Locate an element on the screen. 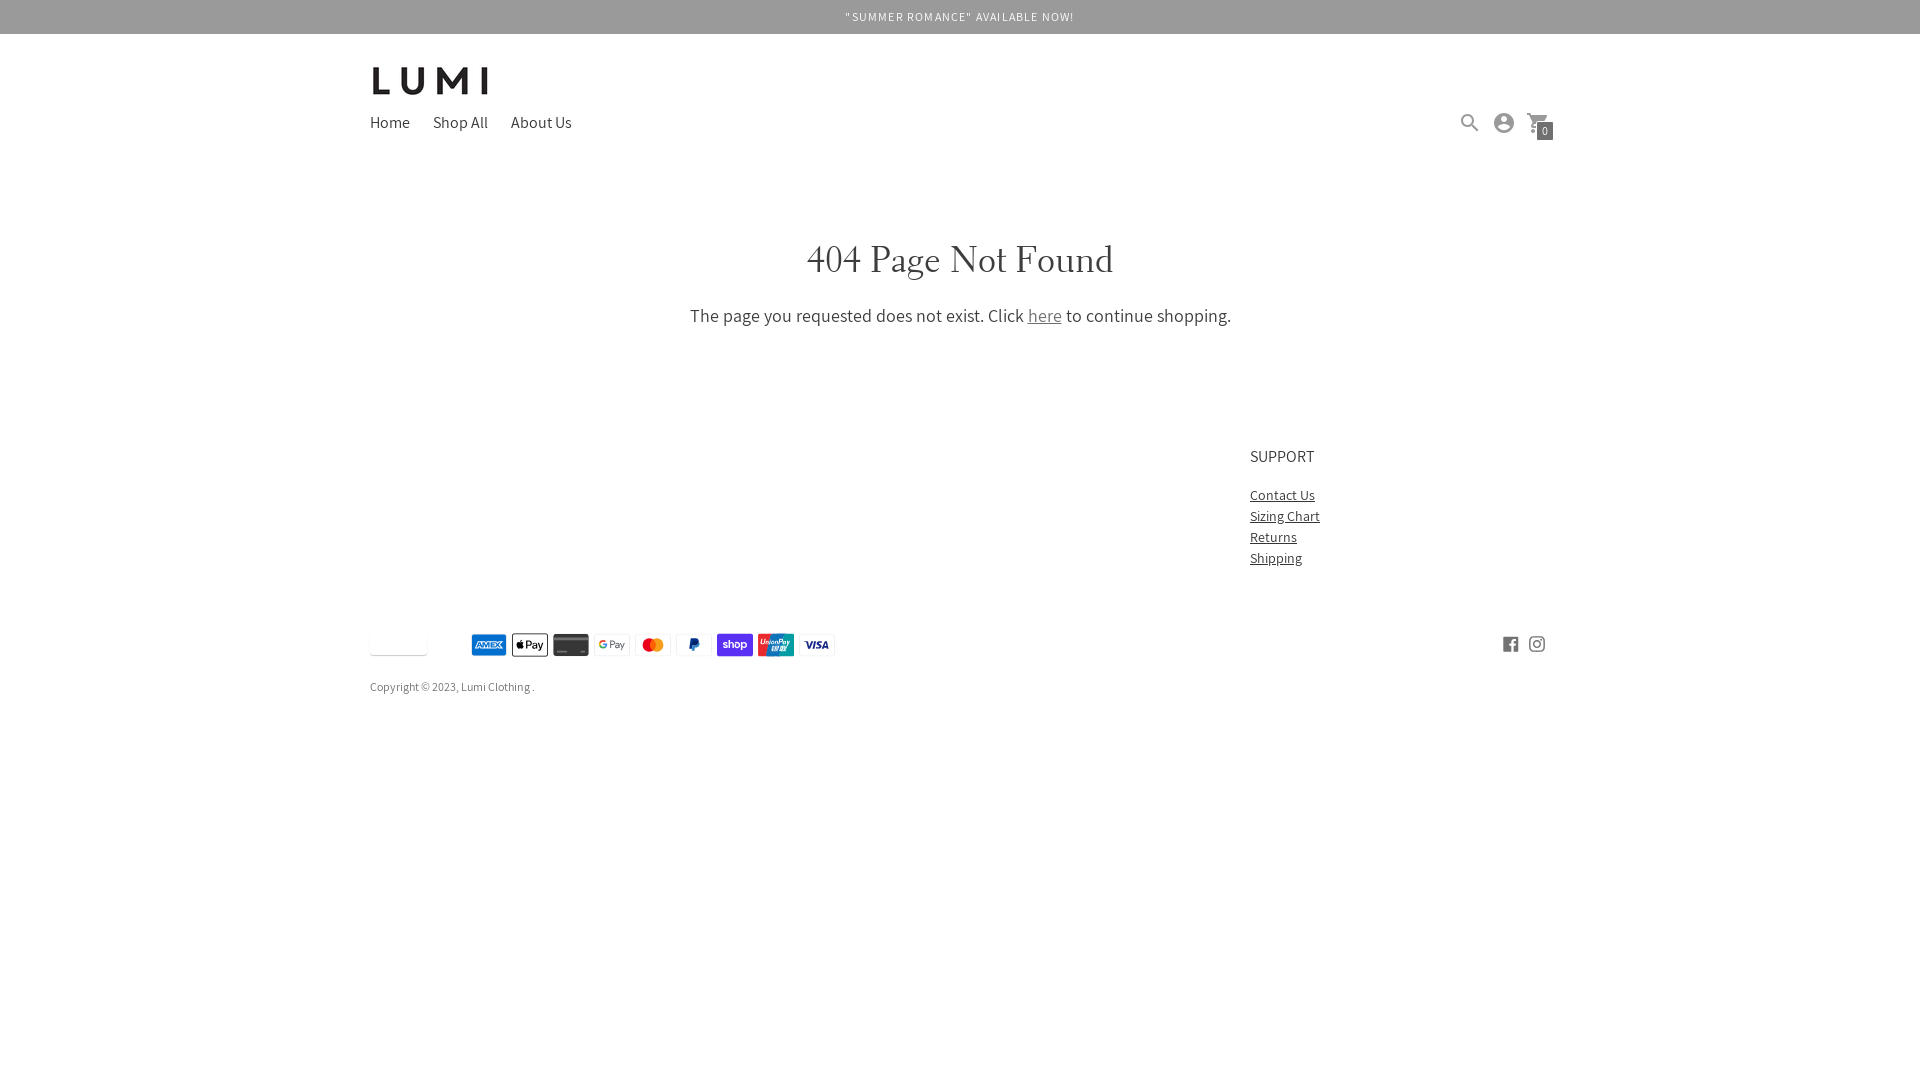  Shipping is located at coordinates (1276, 558).